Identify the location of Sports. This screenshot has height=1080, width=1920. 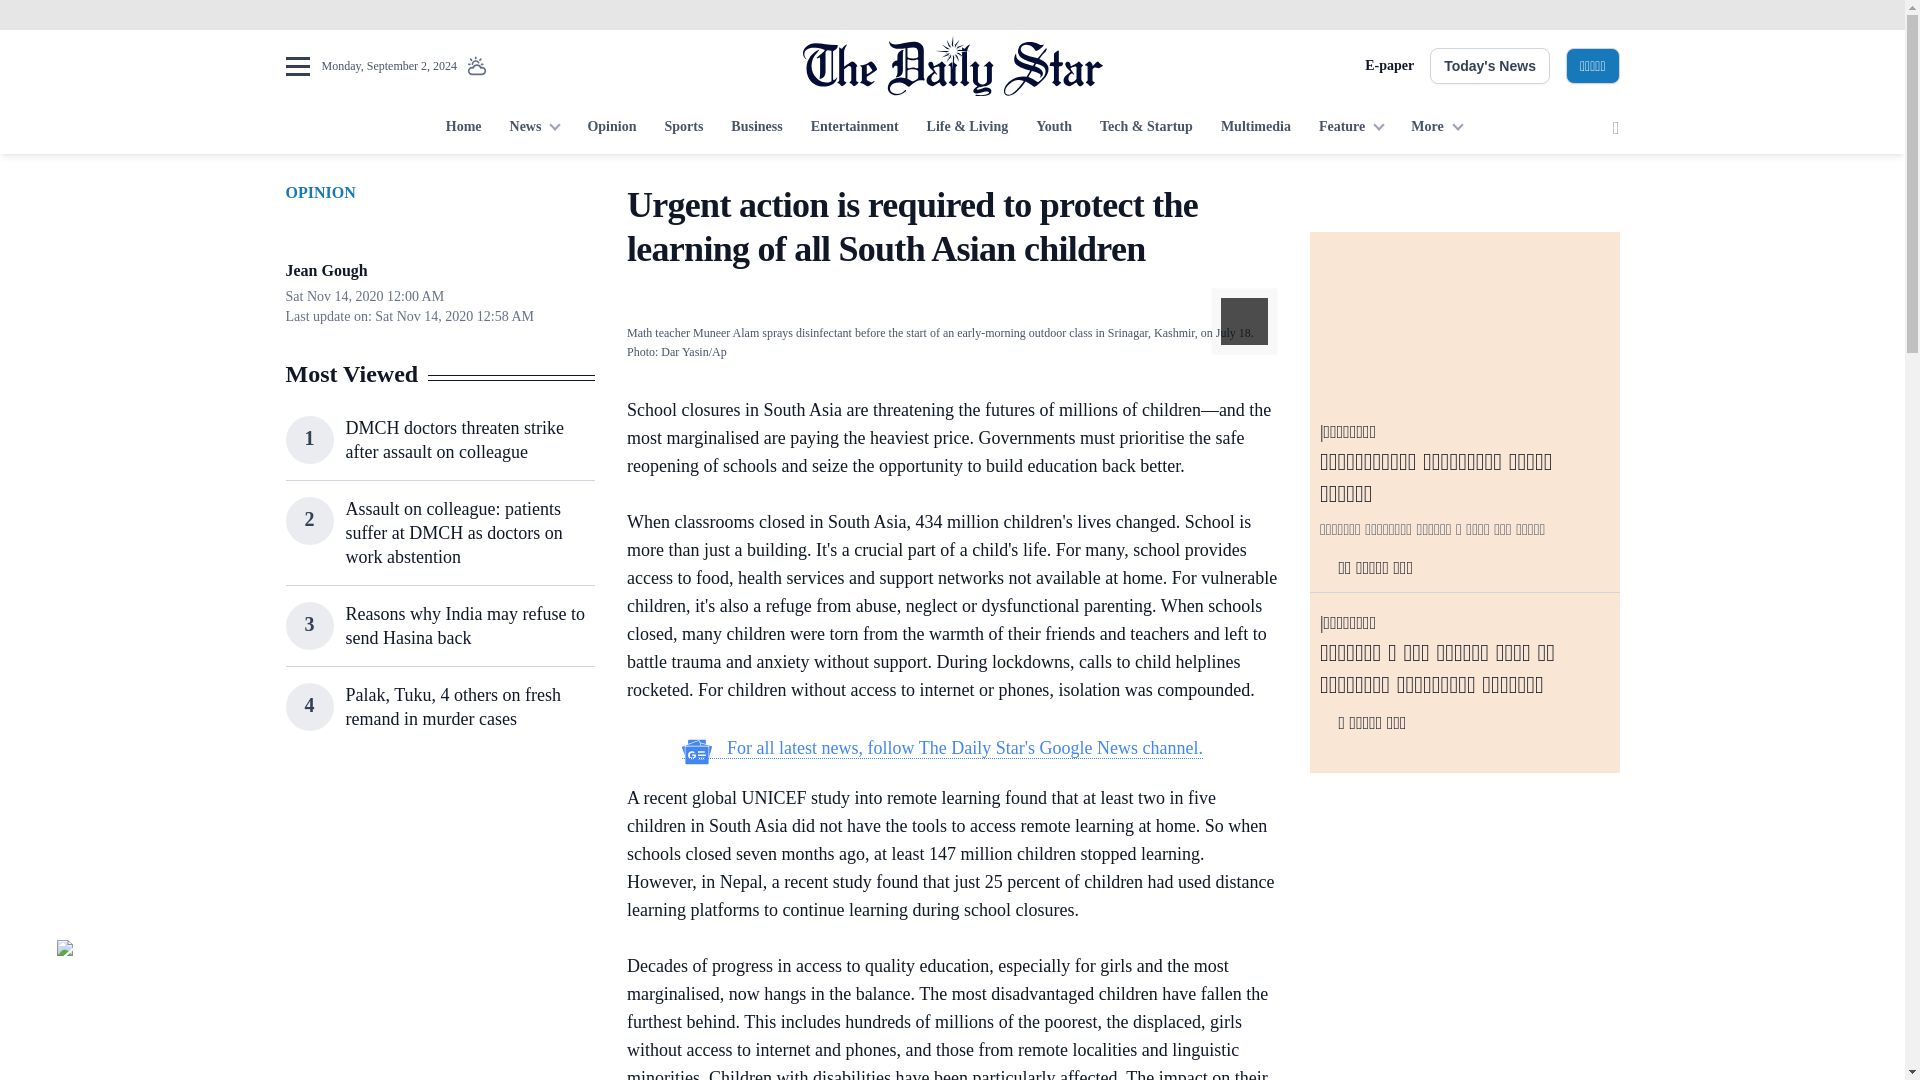
(683, 128).